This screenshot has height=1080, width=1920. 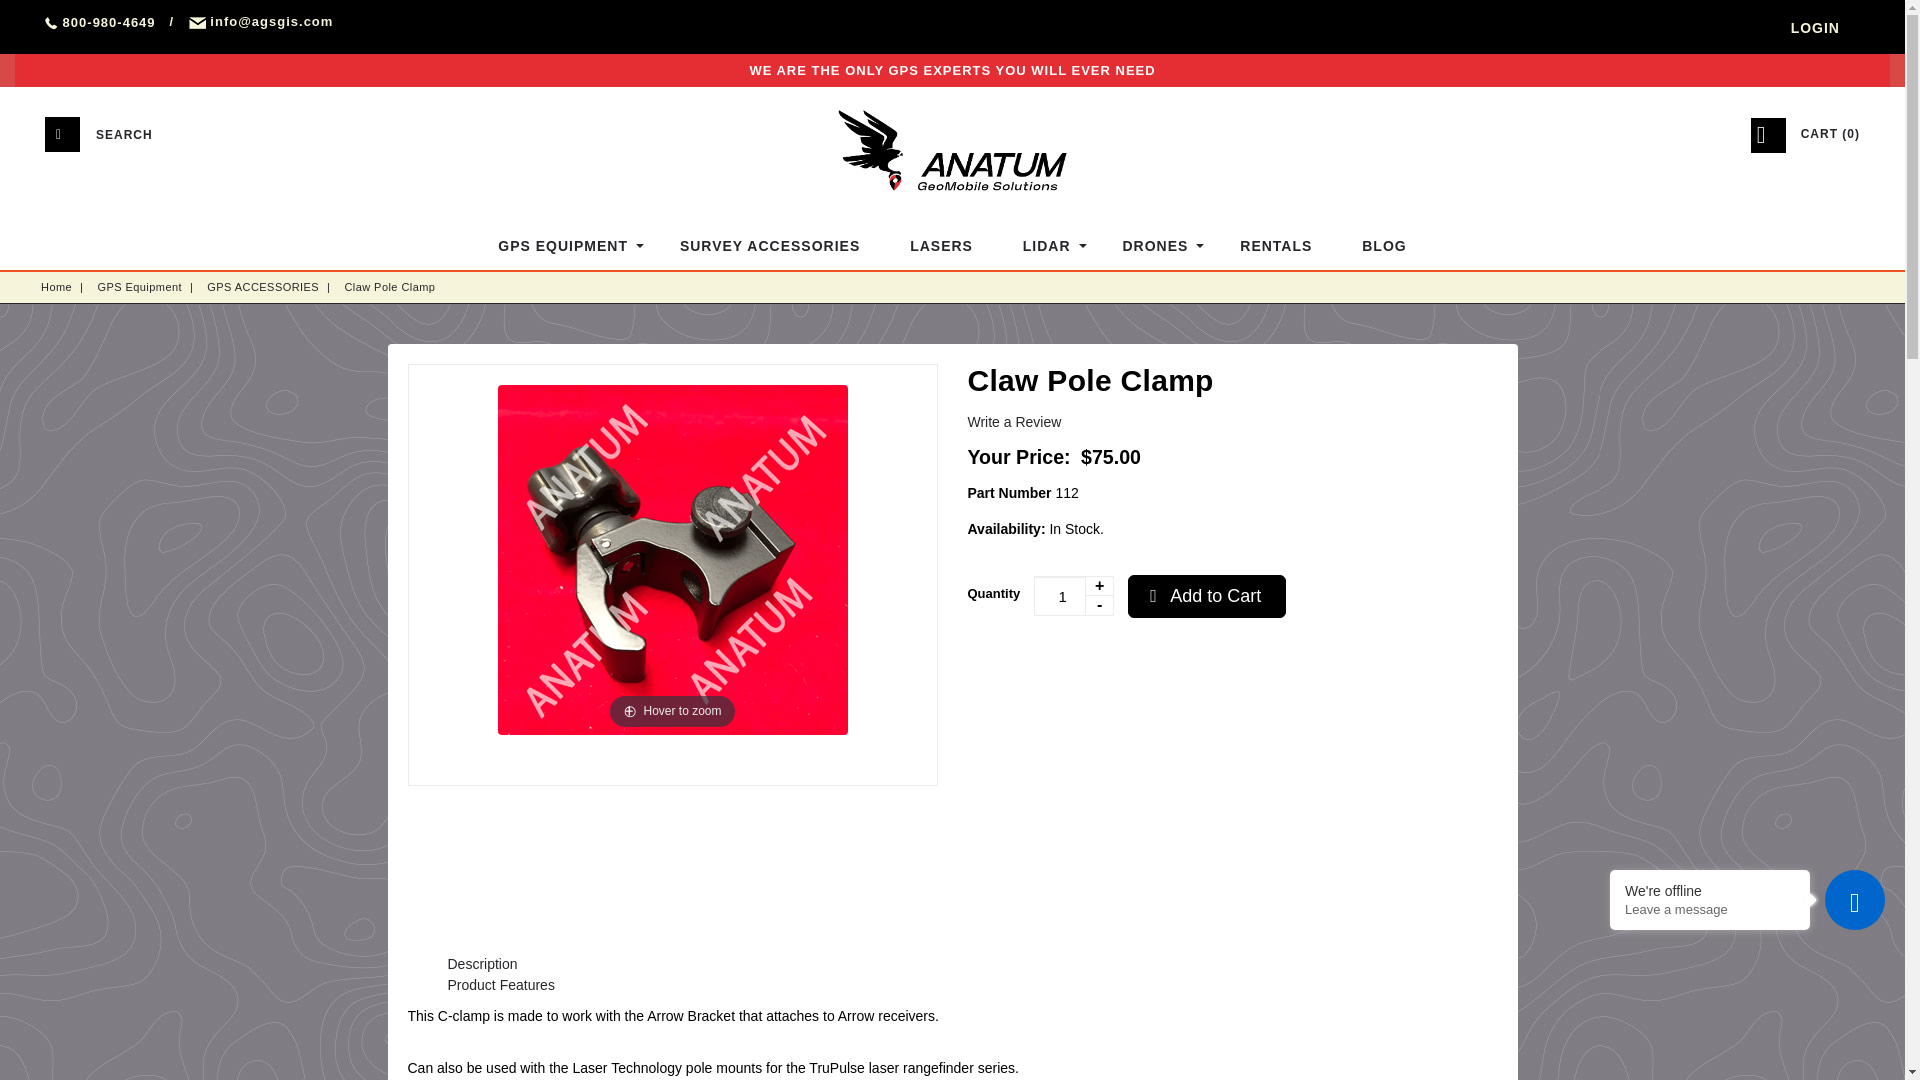 I want to click on LOGIN, so click(x=1815, y=28).